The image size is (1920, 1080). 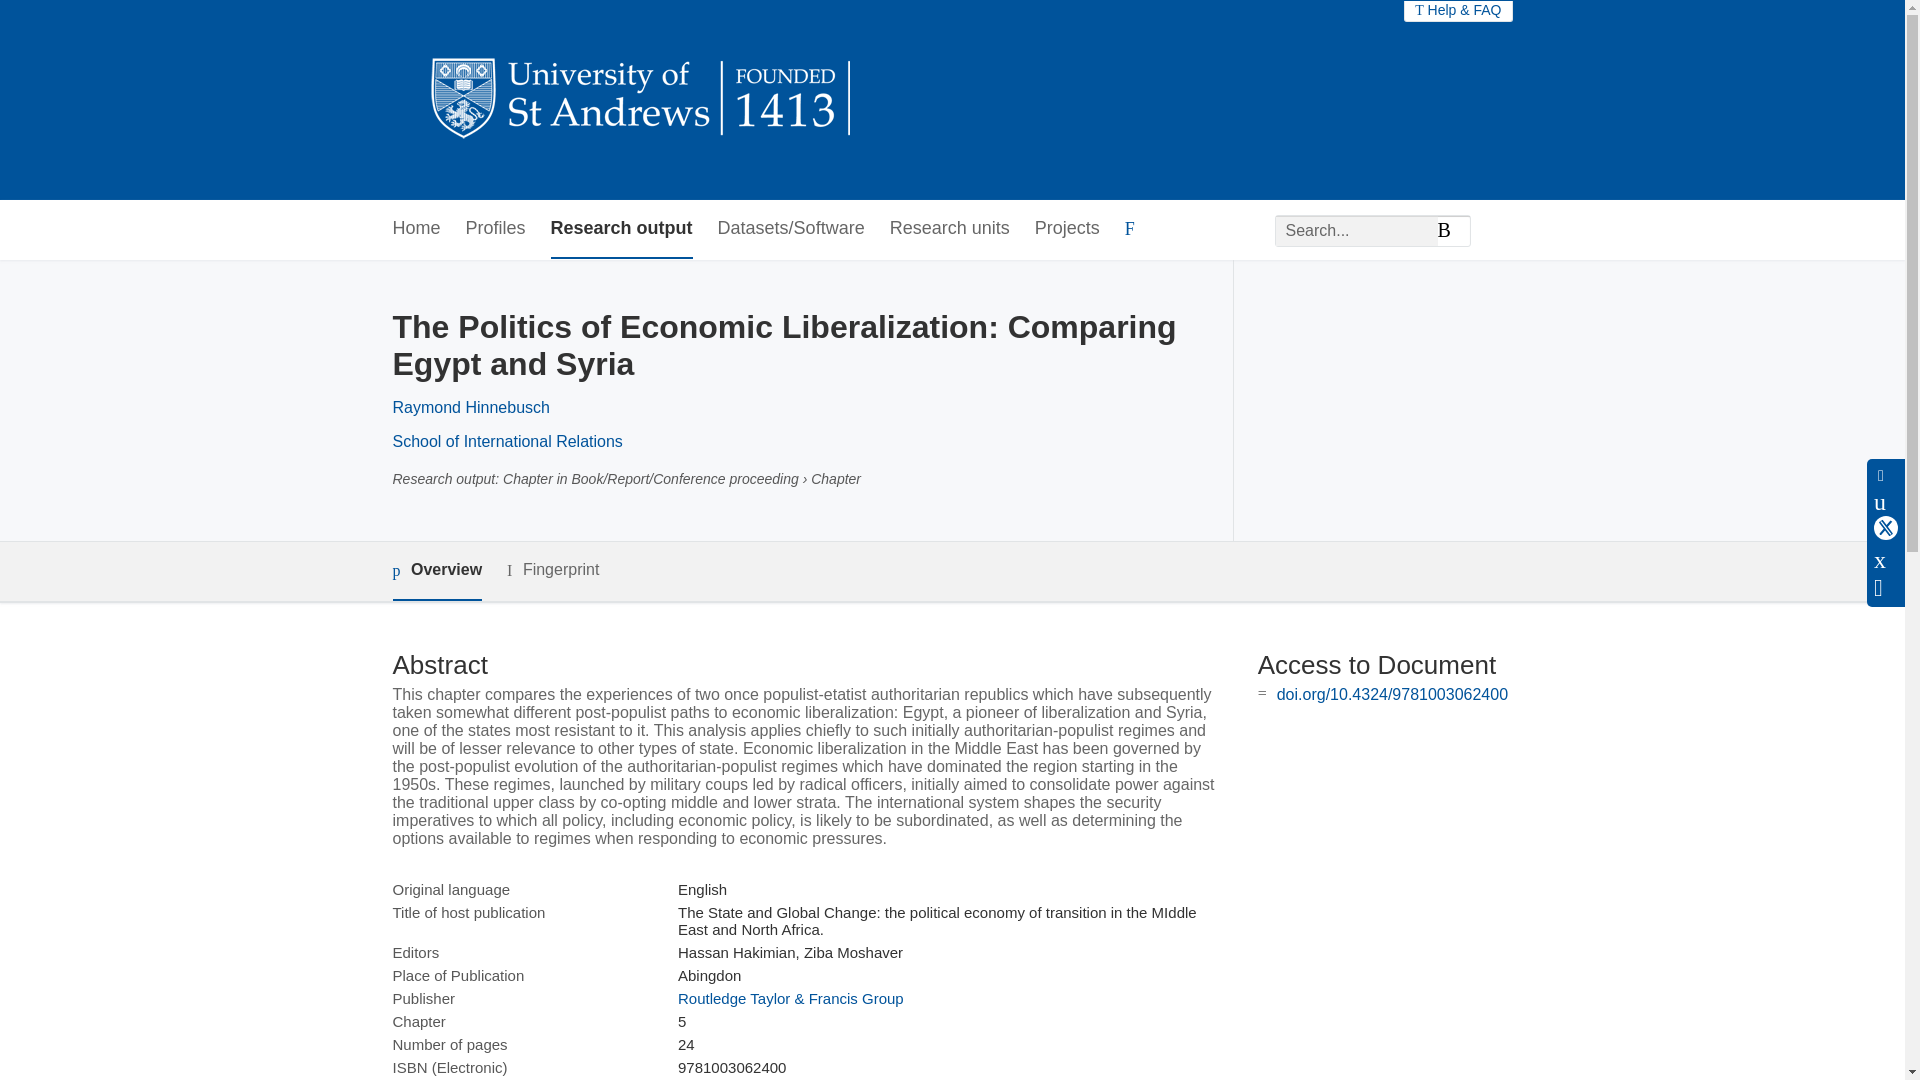 What do you see at coordinates (506, 442) in the screenshot?
I see `School of International Relations` at bounding box center [506, 442].